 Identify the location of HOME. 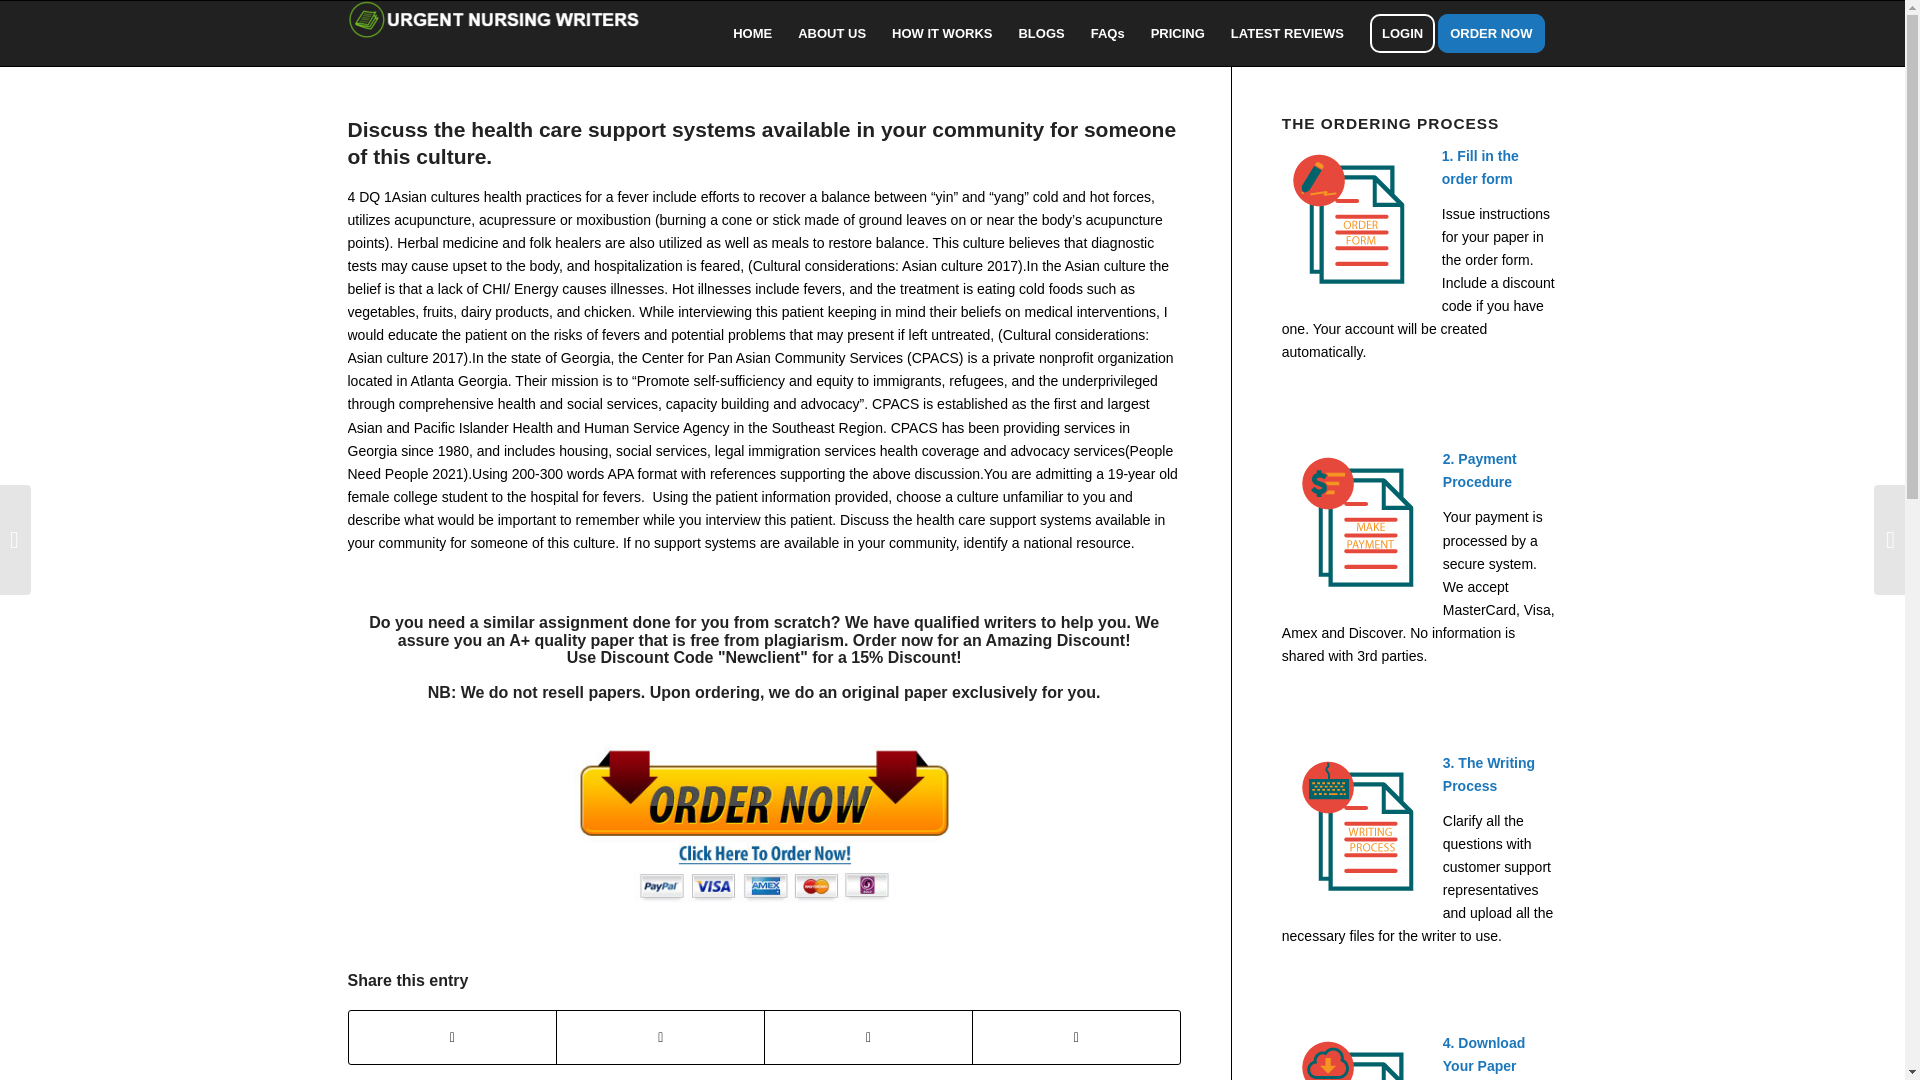
(752, 33).